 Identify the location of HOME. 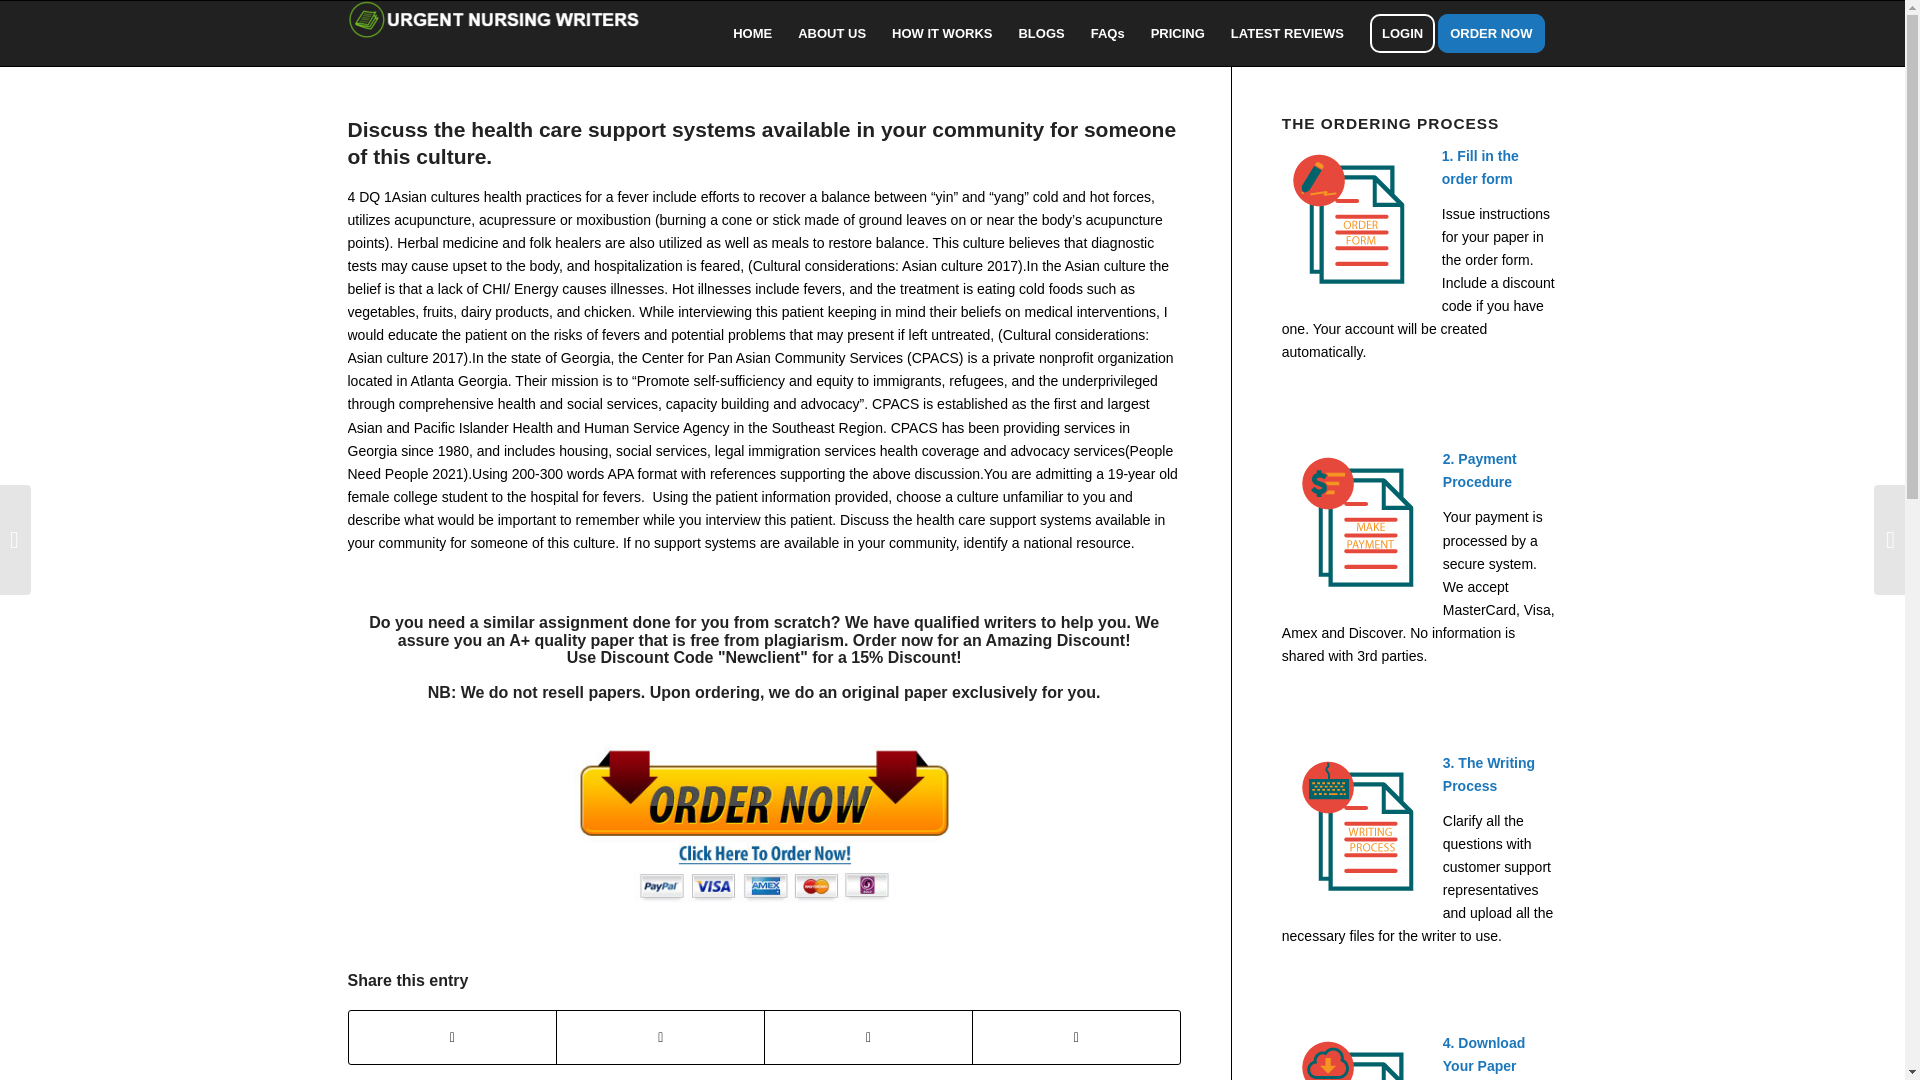
(752, 33).